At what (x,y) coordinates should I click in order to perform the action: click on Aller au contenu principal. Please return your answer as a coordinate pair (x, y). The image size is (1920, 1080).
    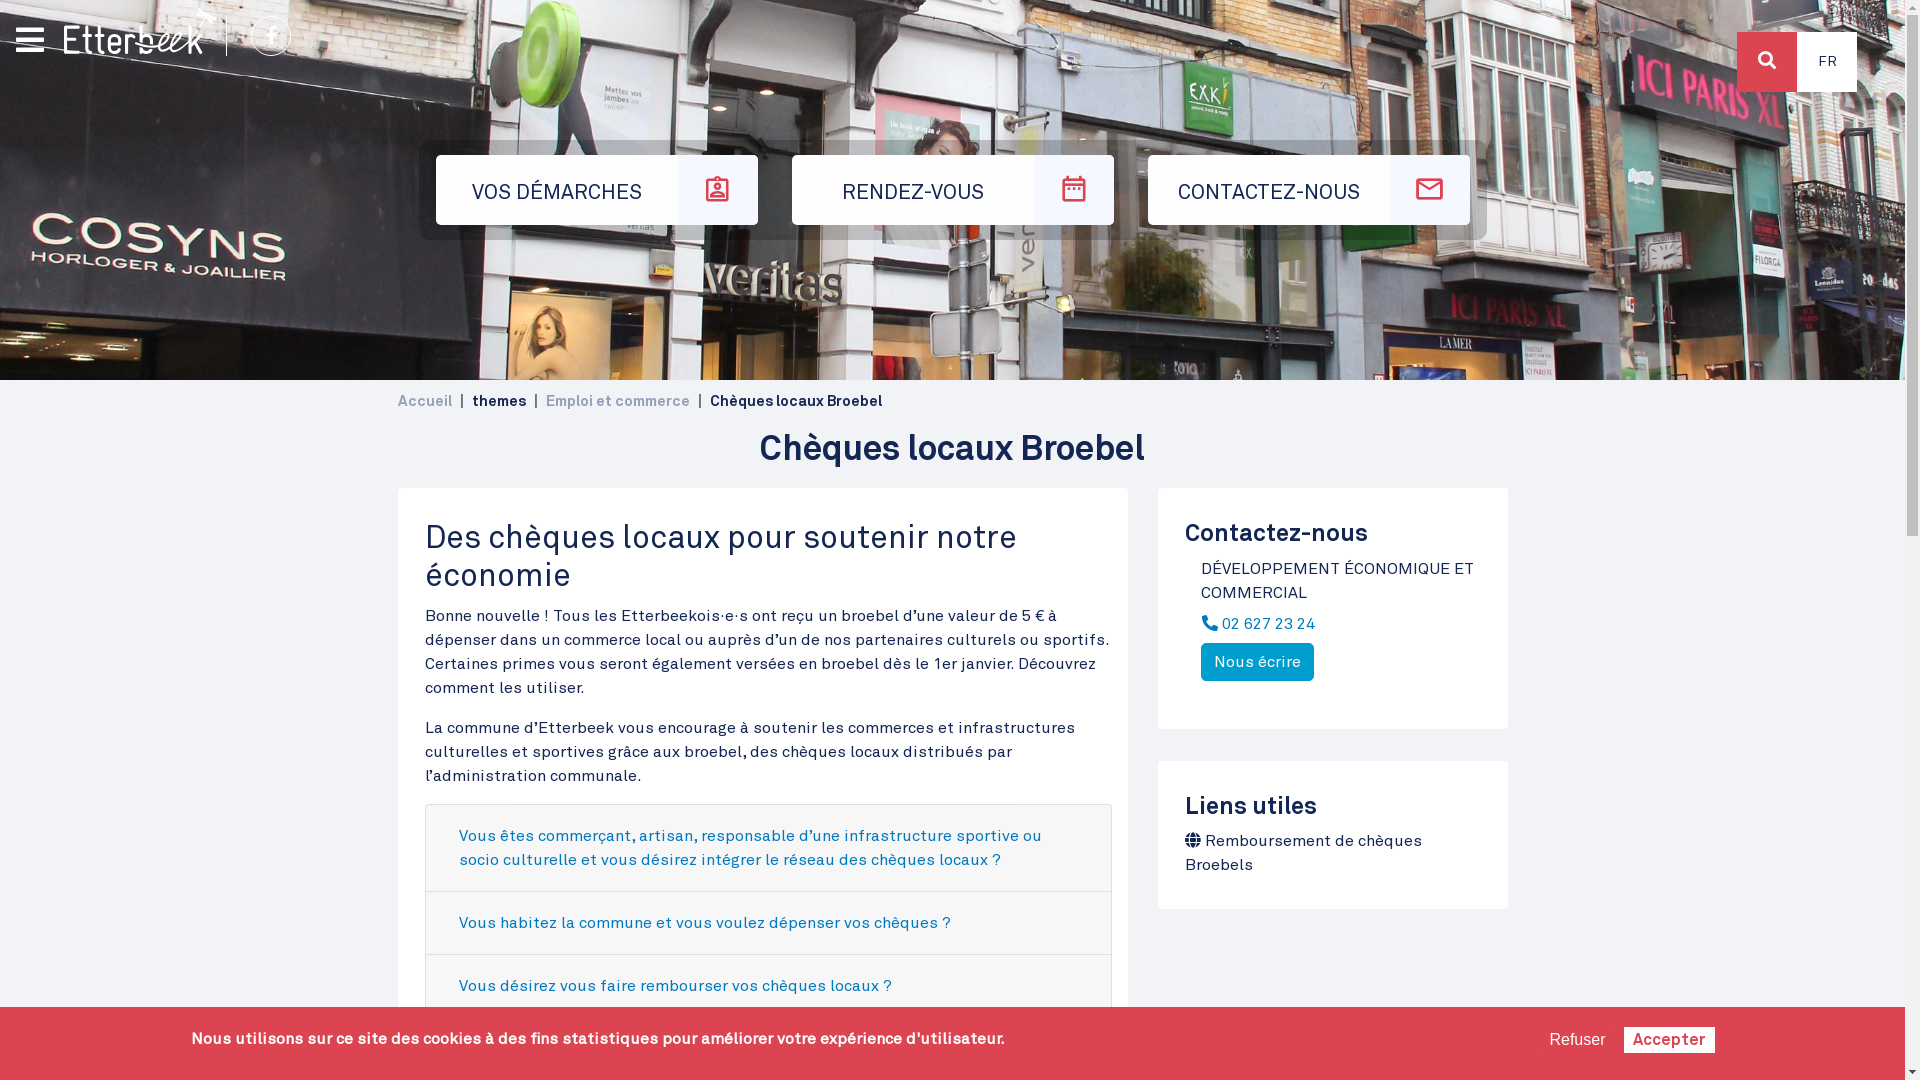
    Looking at the image, I should click on (952, 2).